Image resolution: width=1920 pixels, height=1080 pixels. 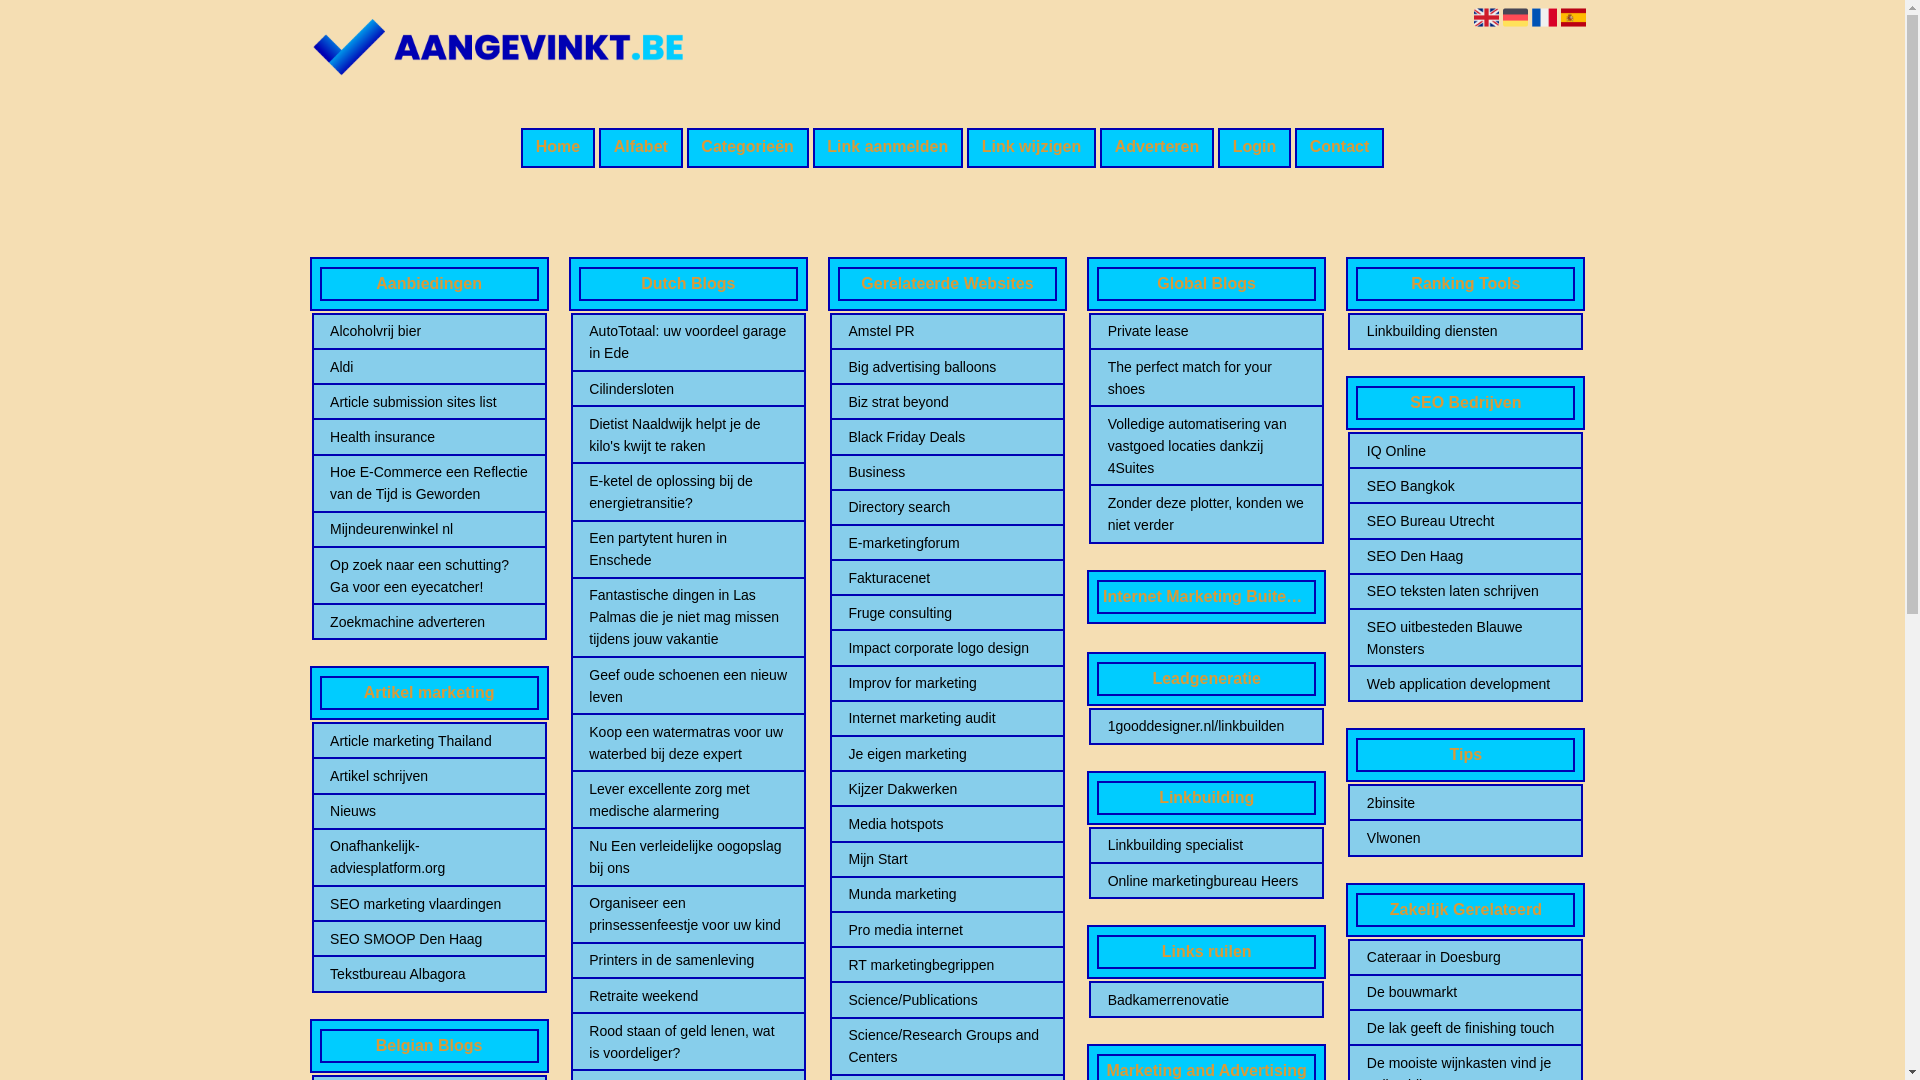 I want to click on Aldi, so click(x=429, y=367).